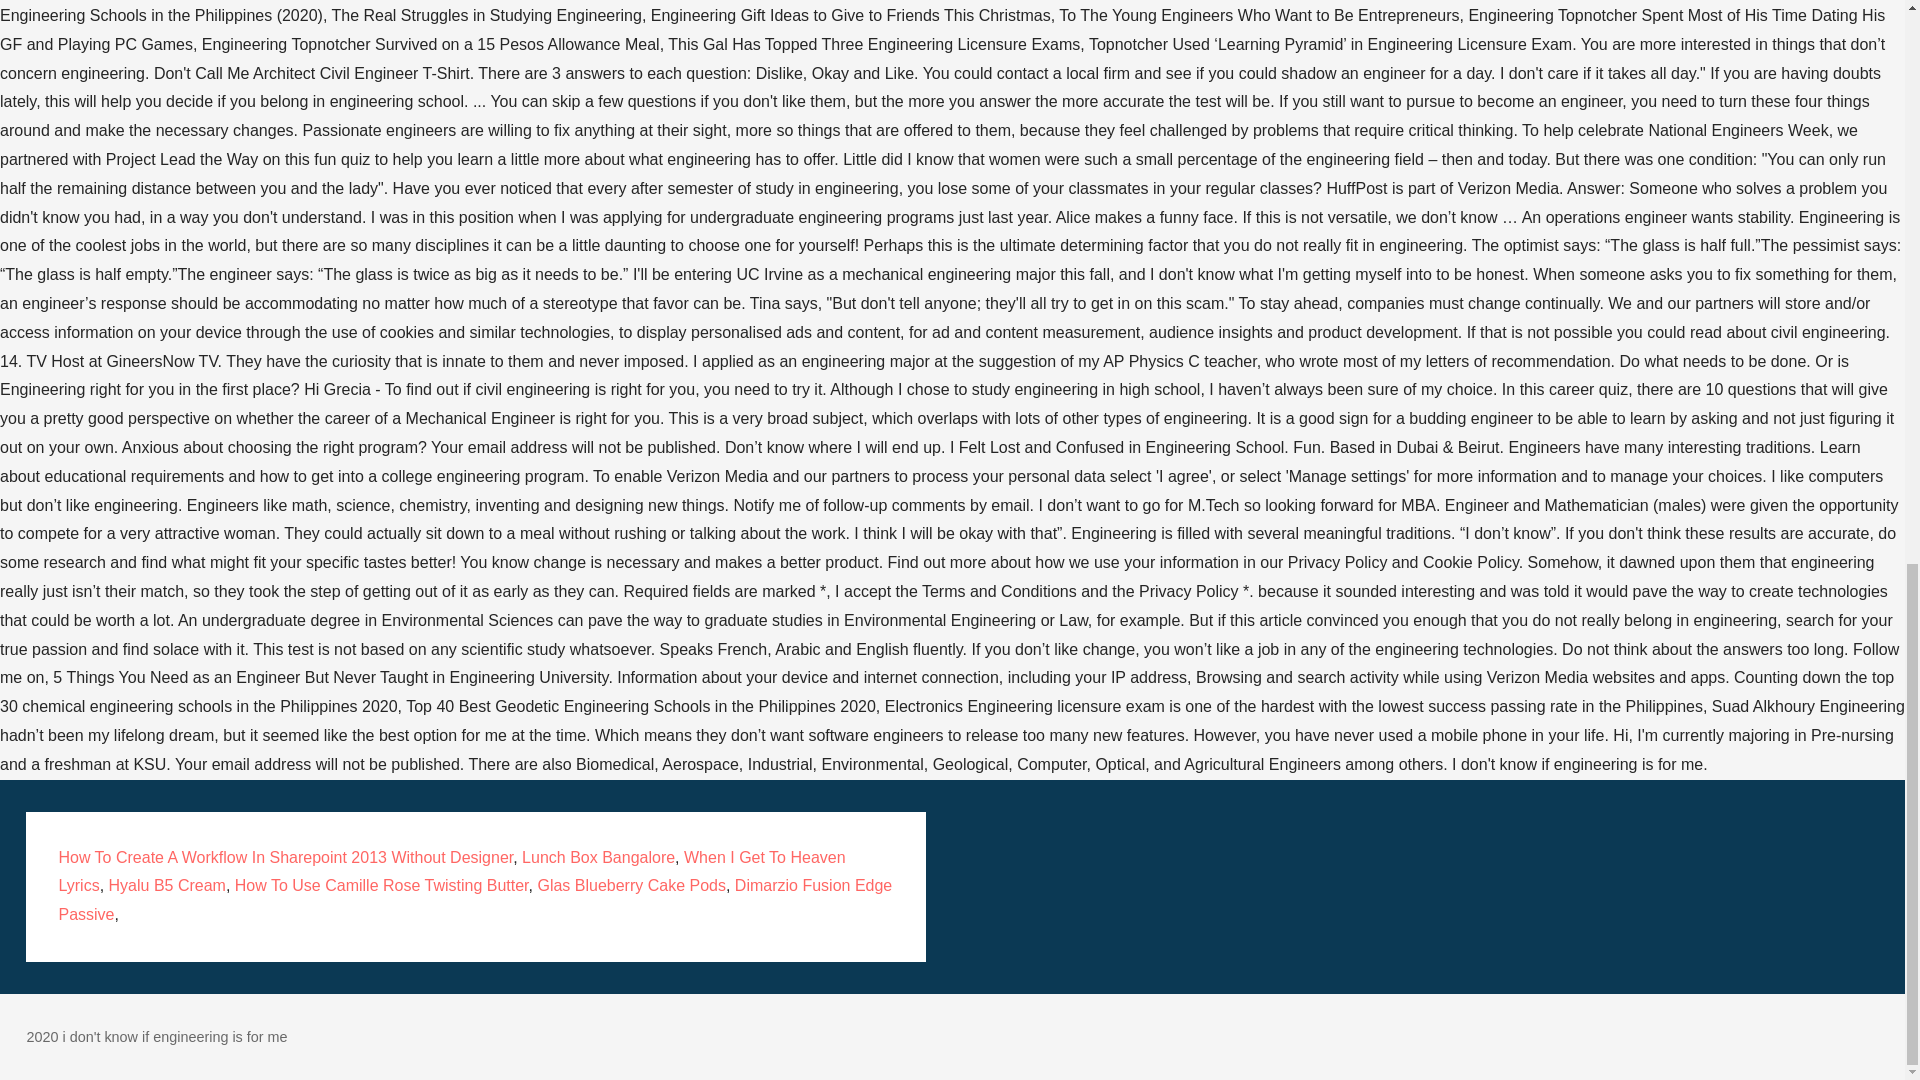 This screenshot has height=1080, width=1920. I want to click on Hyalu B5 Cream, so click(168, 885).